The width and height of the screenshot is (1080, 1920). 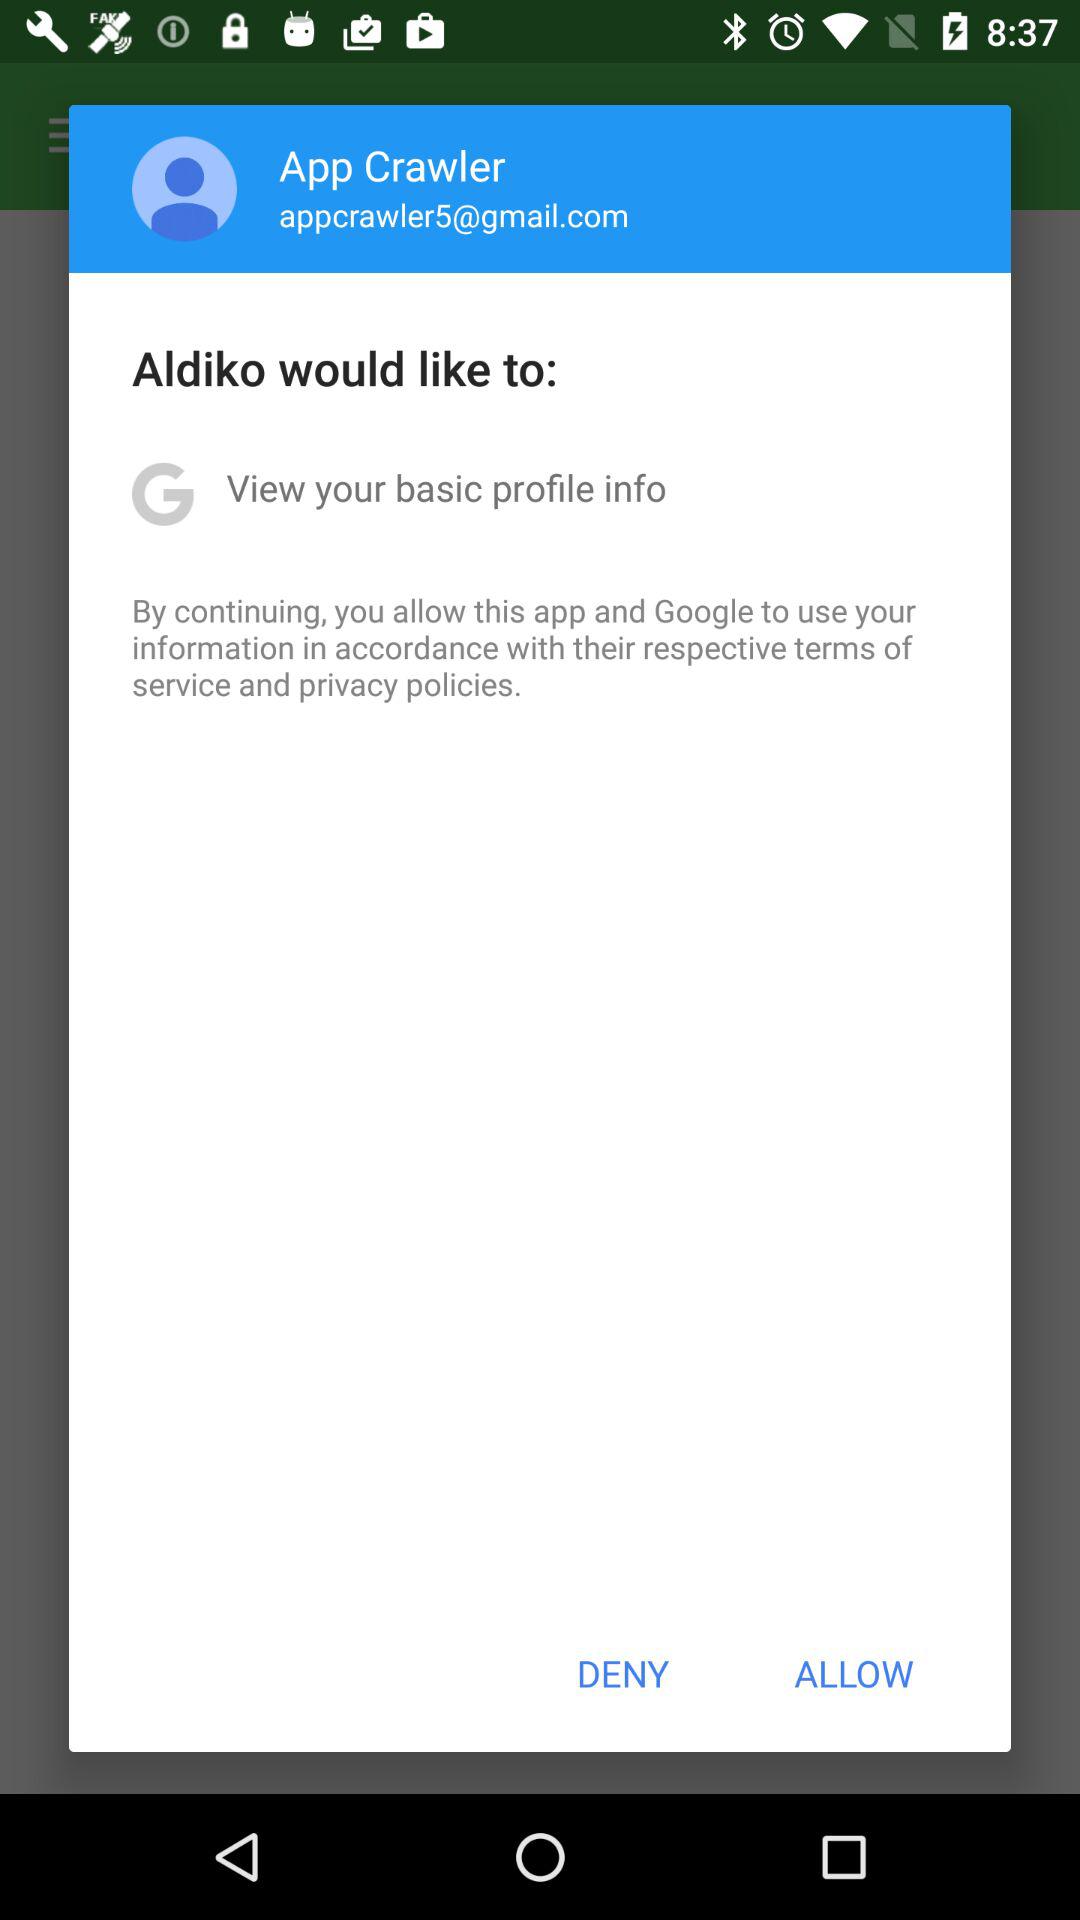 I want to click on turn on app below the aldiko would like item, so click(x=446, y=487).